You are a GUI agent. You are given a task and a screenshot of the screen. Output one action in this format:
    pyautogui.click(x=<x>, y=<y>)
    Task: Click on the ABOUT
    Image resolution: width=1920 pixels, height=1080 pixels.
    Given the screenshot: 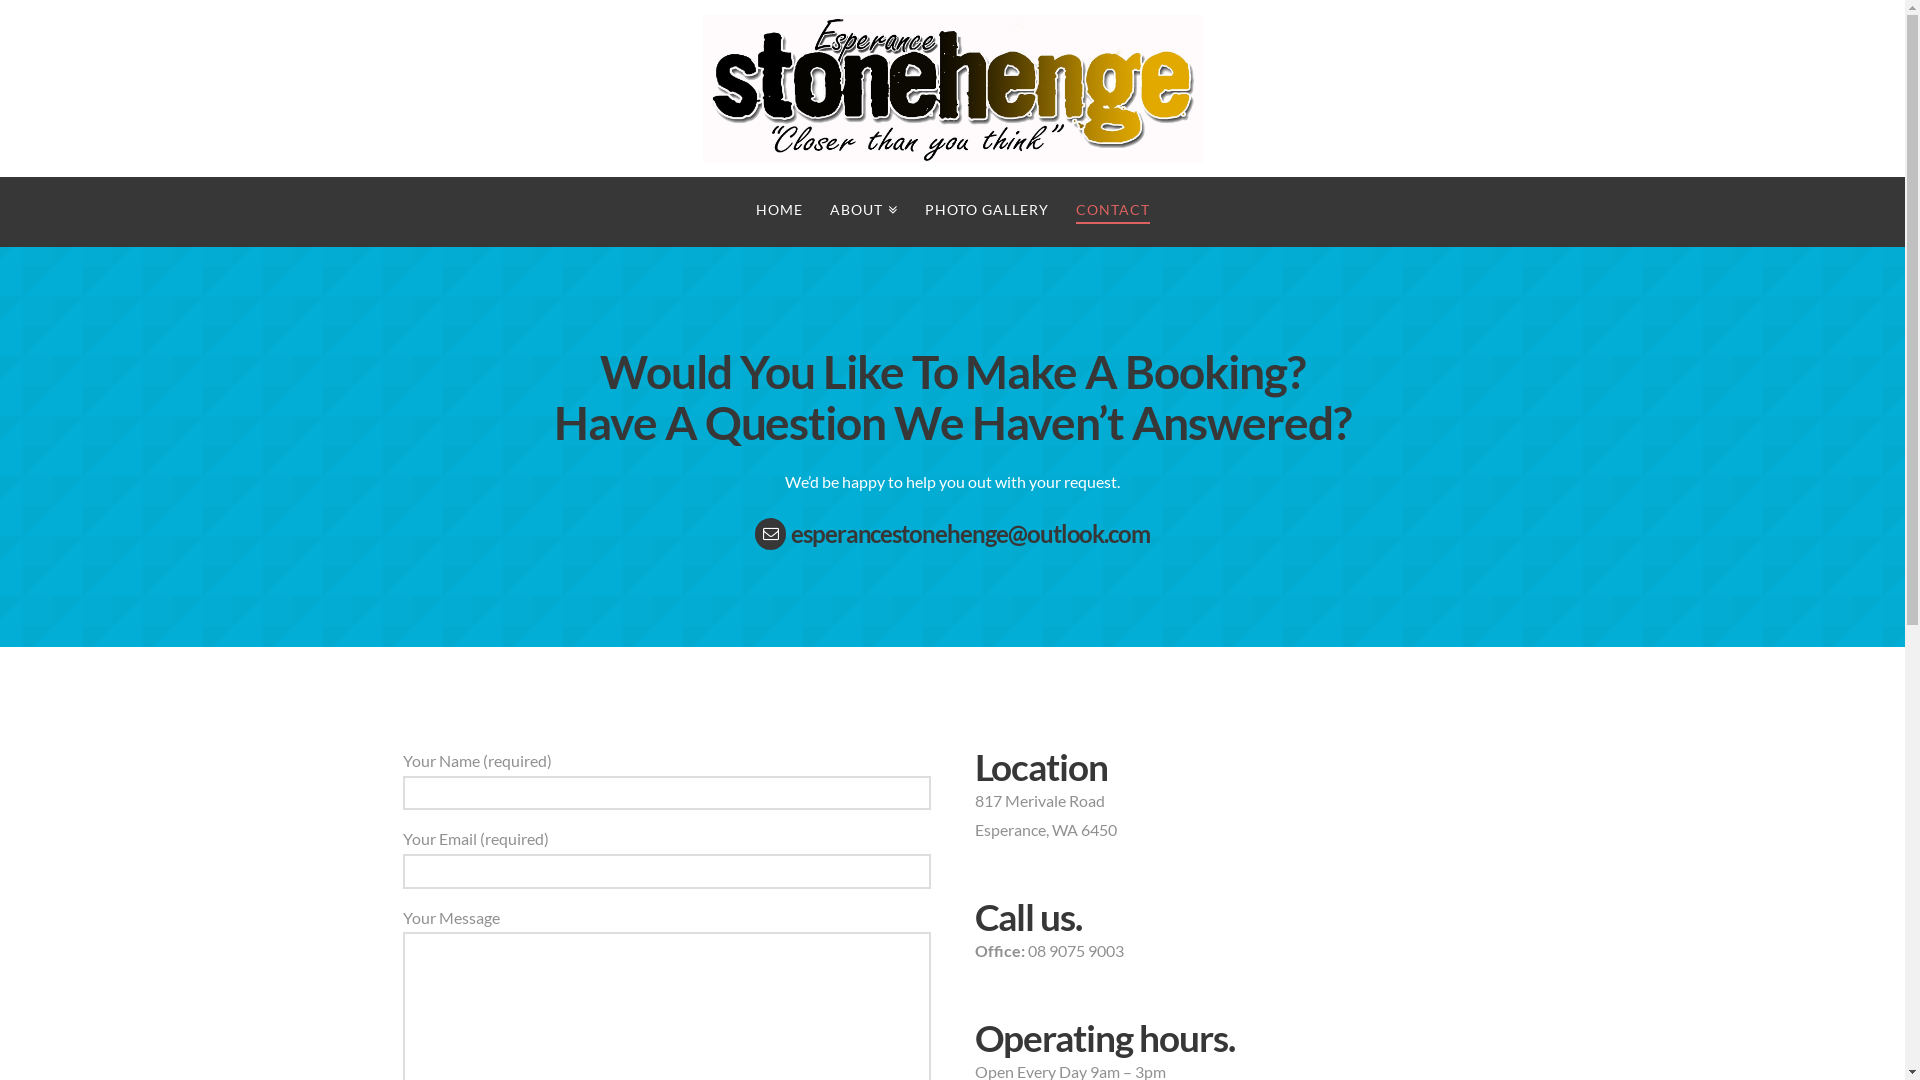 What is the action you would take?
    pyautogui.click(x=864, y=212)
    